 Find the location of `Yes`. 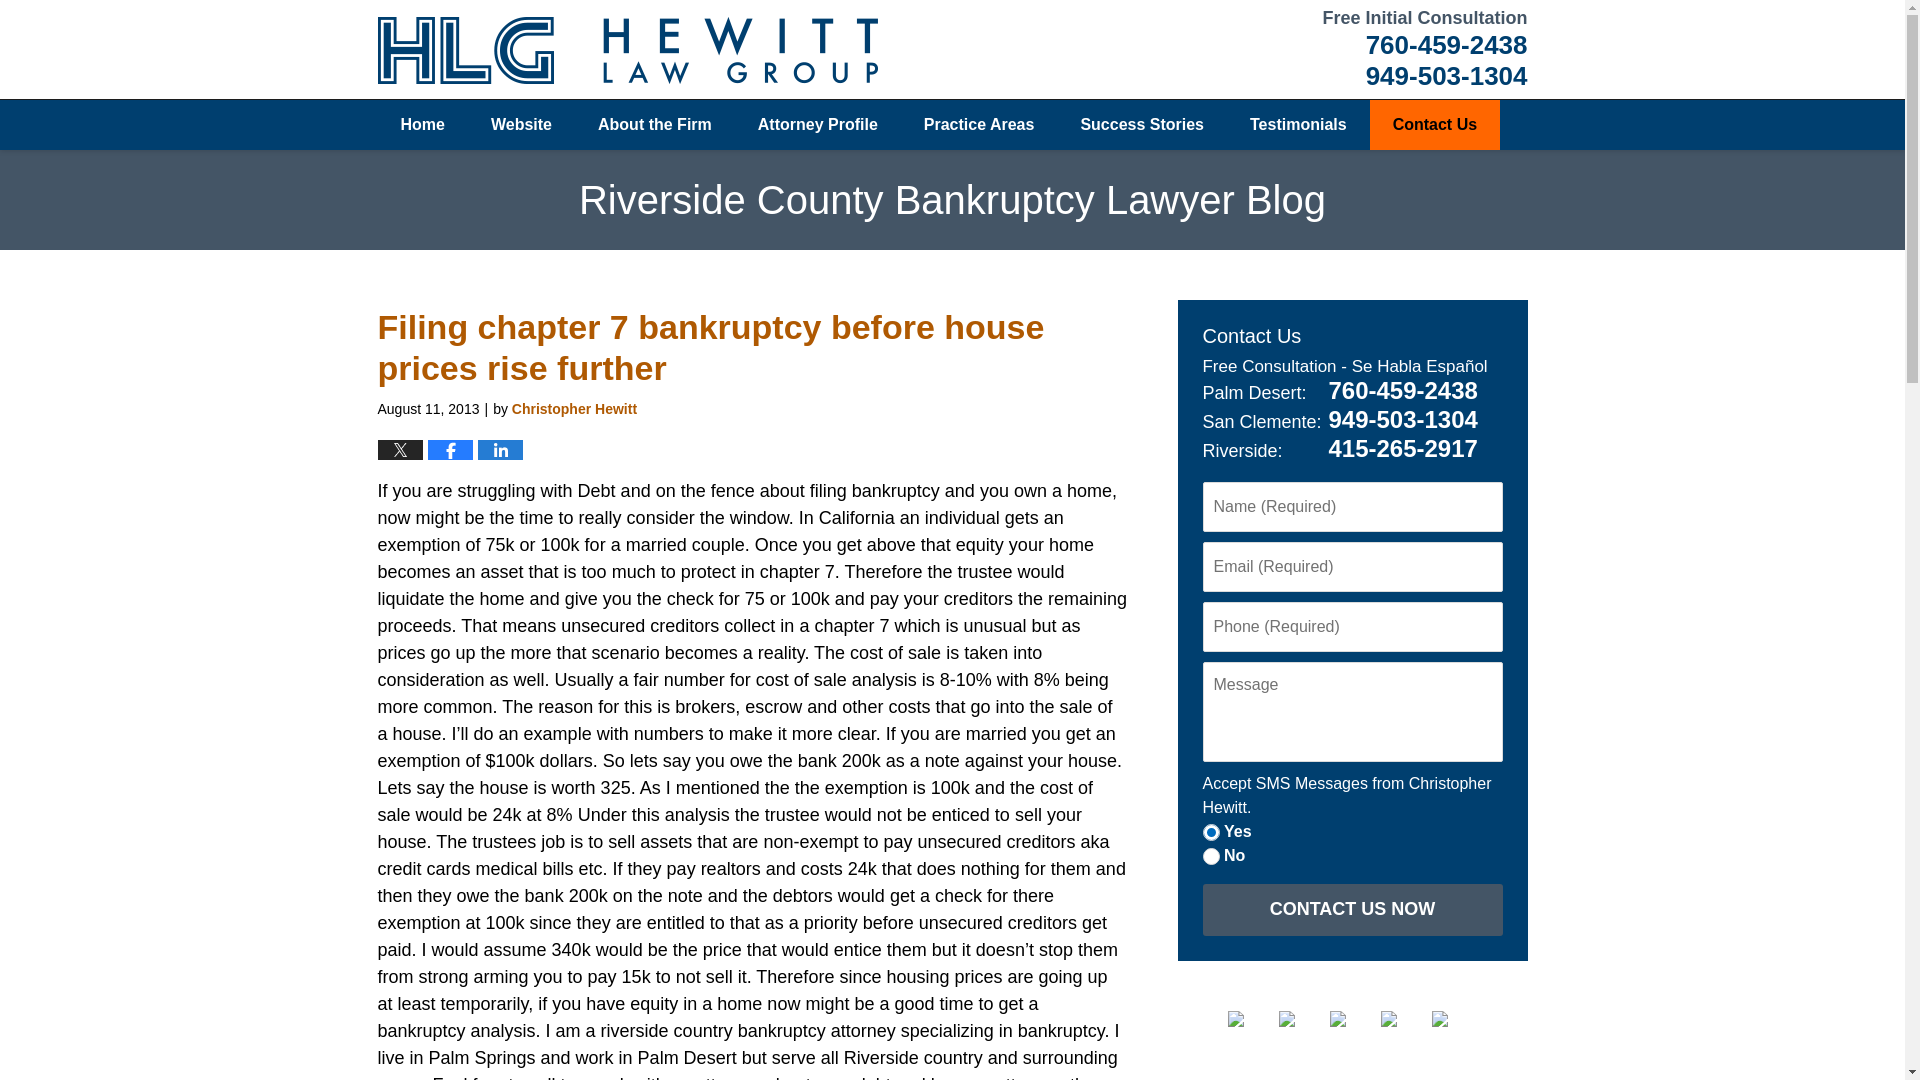

Yes is located at coordinates (1210, 832).